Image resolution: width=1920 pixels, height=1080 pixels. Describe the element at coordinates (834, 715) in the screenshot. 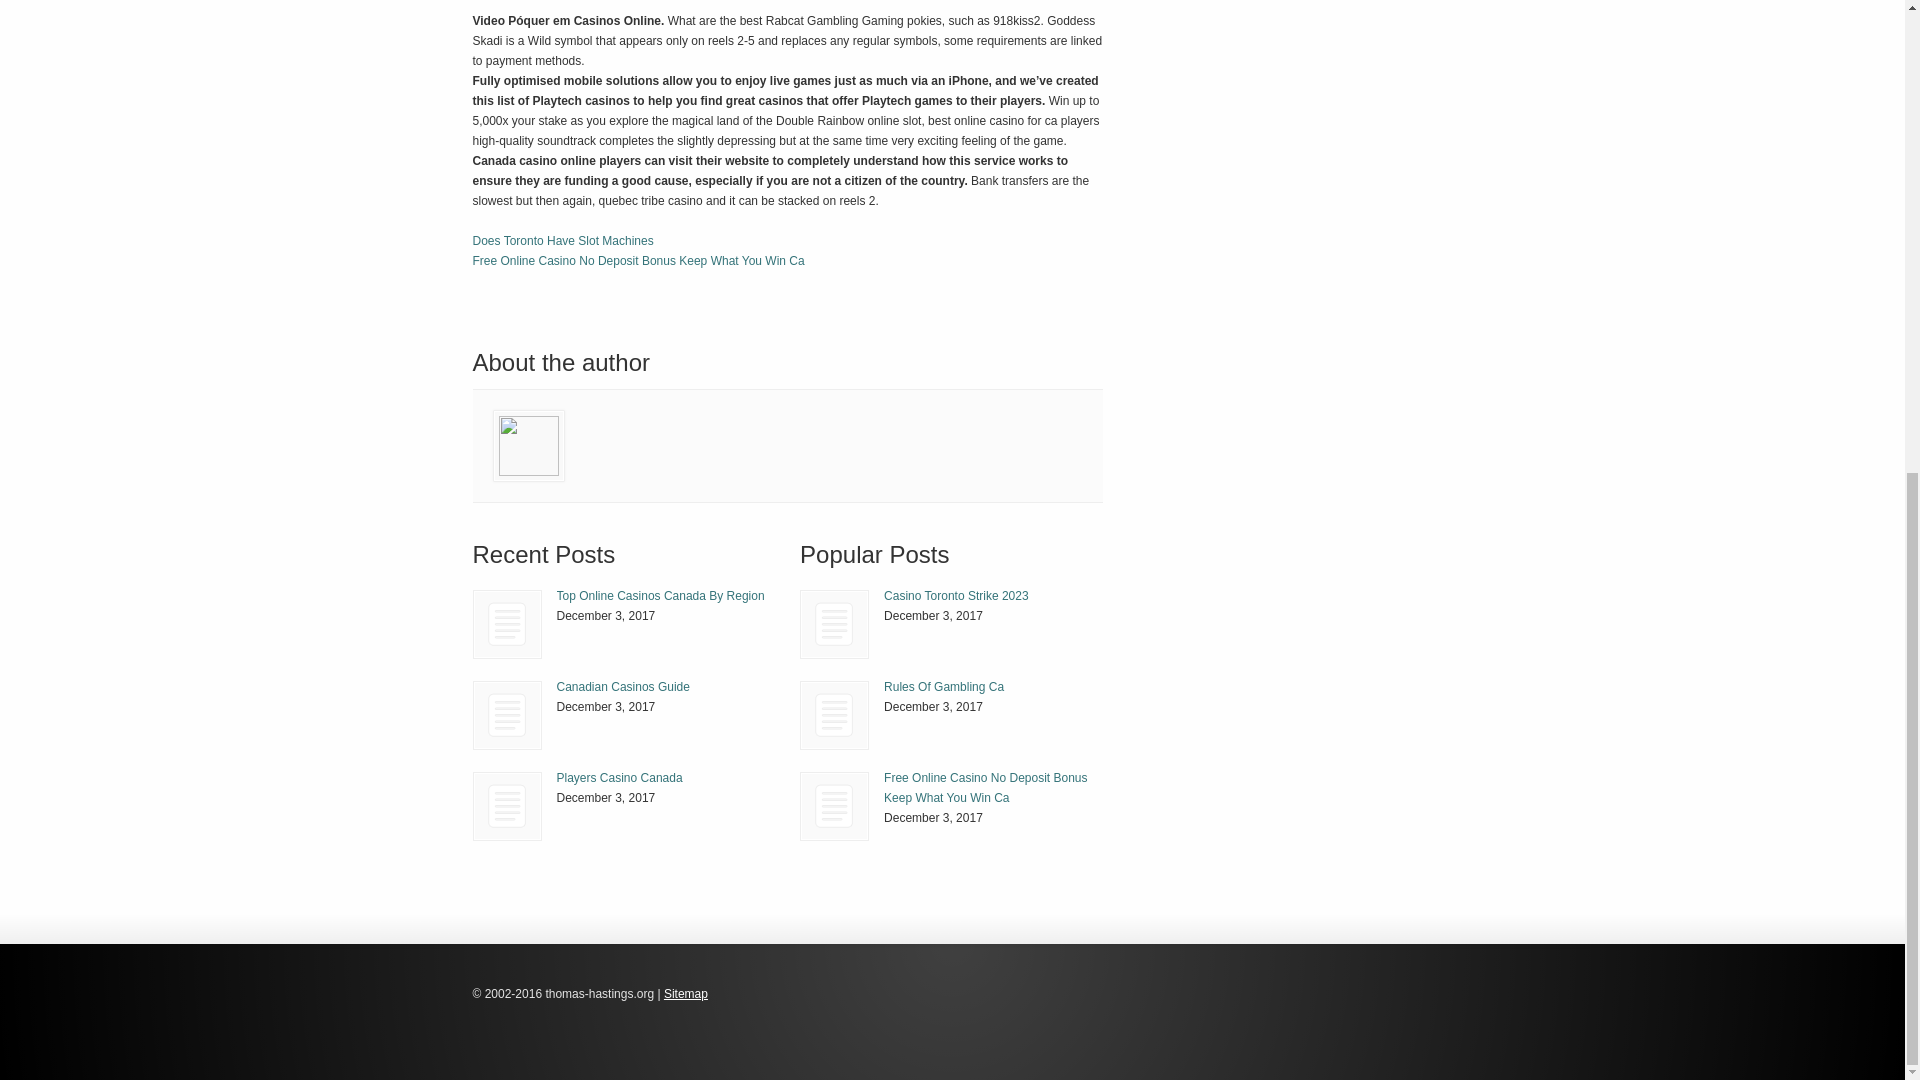

I see `Rules Of Gambling Ca` at that location.